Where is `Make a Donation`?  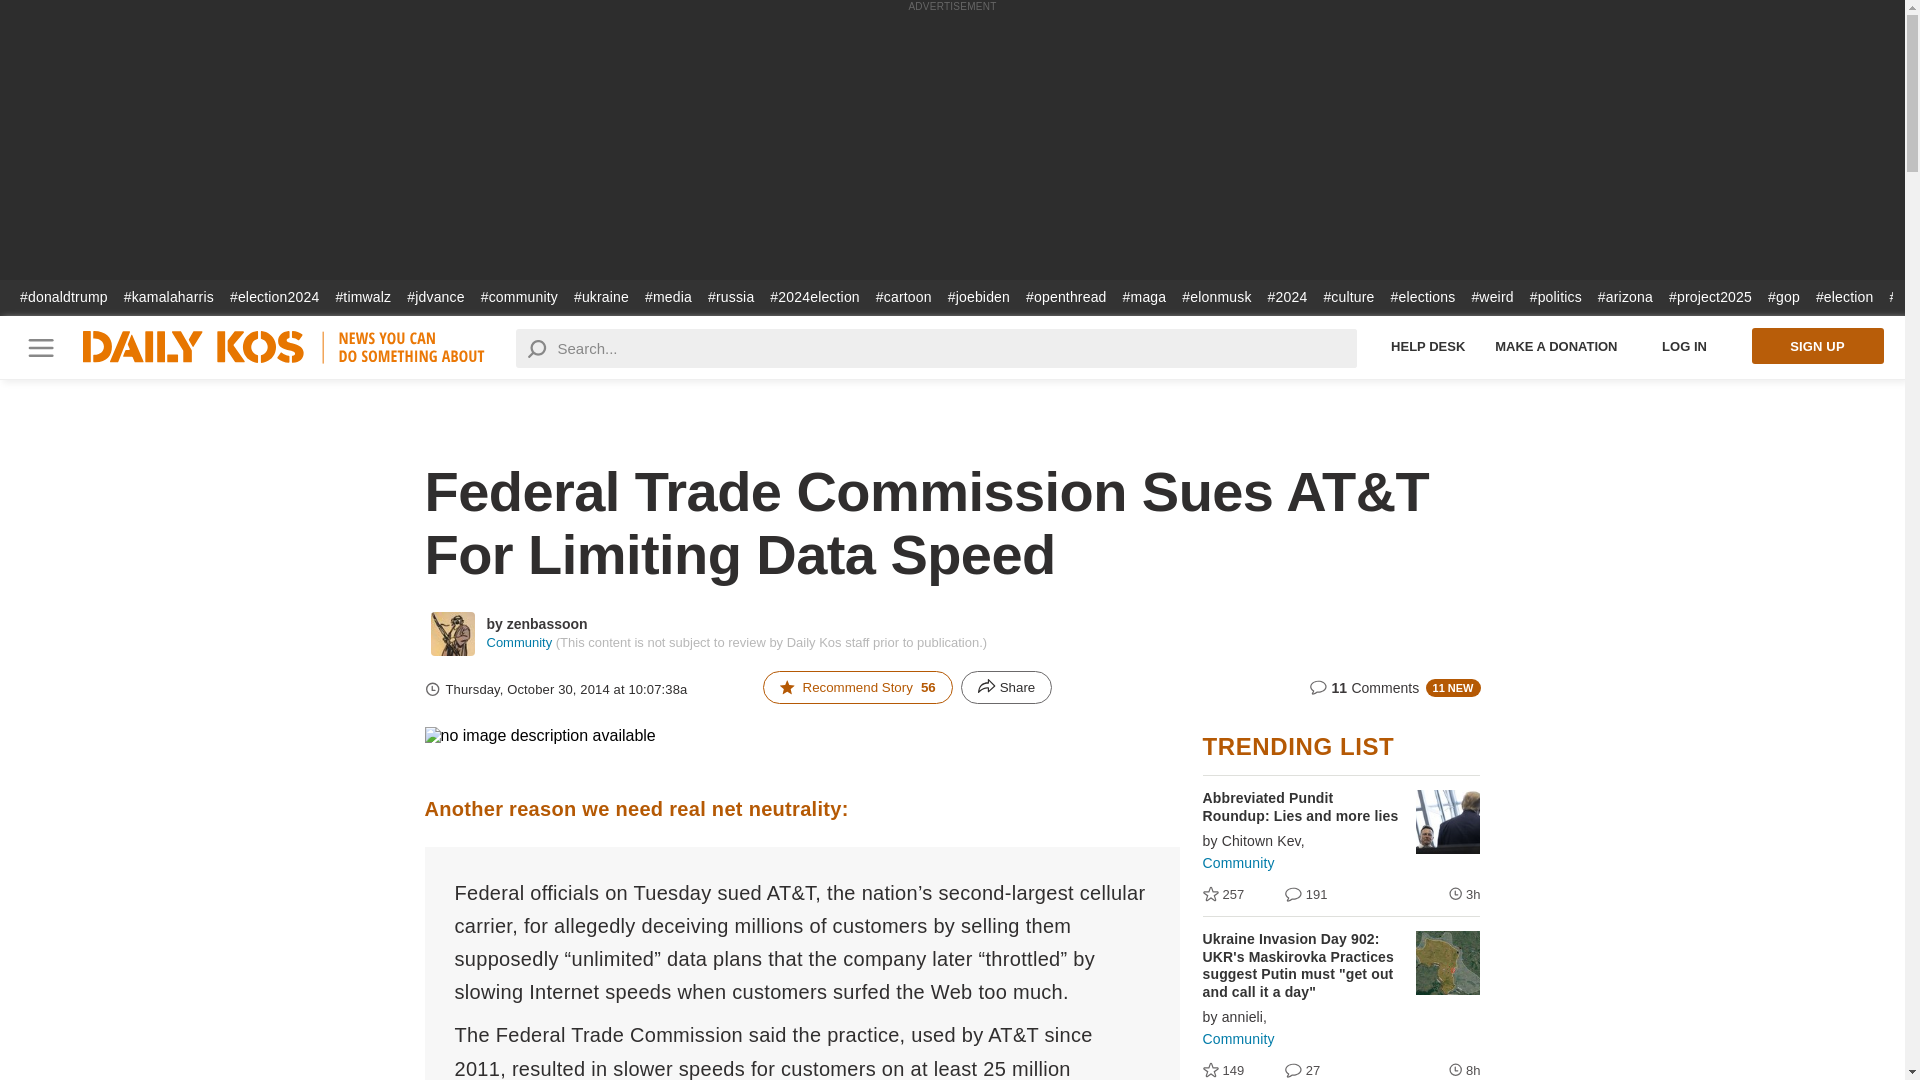
Make a Donation is located at coordinates (1556, 346).